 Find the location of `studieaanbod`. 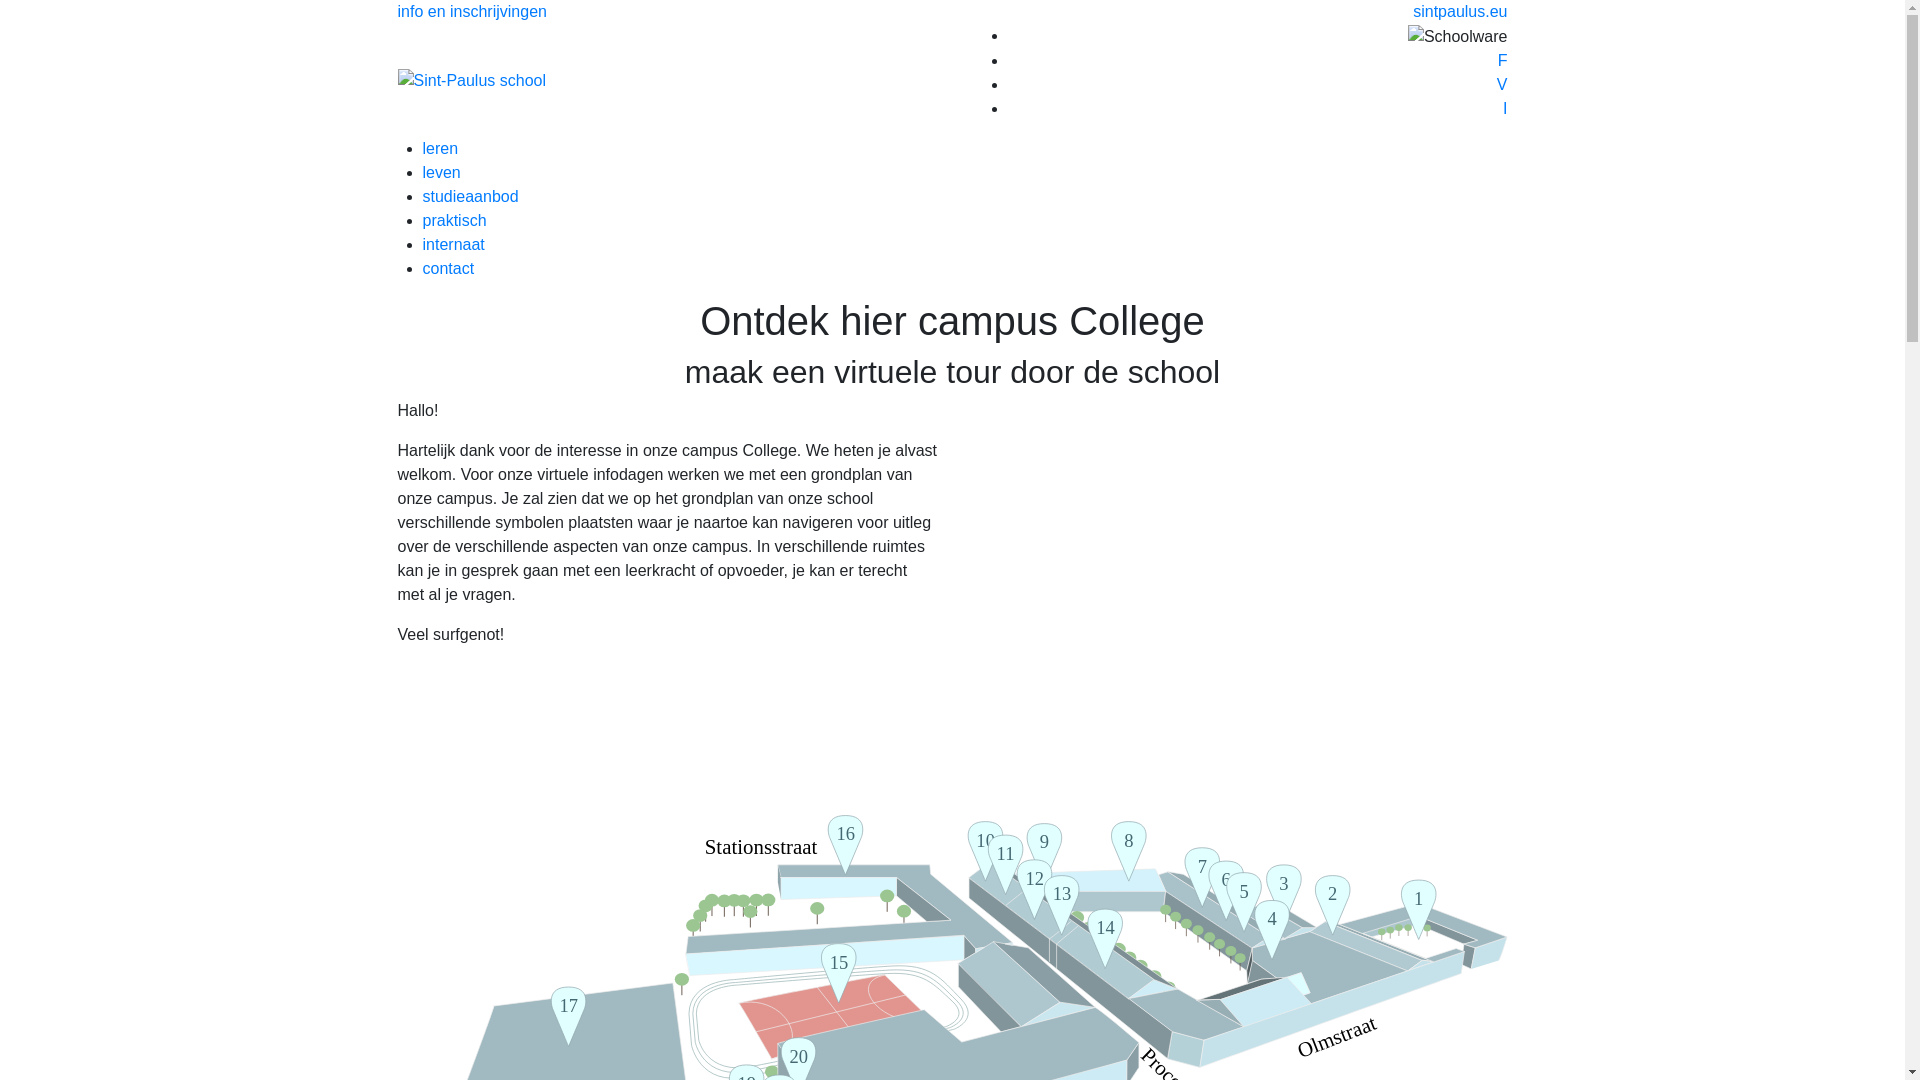

studieaanbod is located at coordinates (470, 196).